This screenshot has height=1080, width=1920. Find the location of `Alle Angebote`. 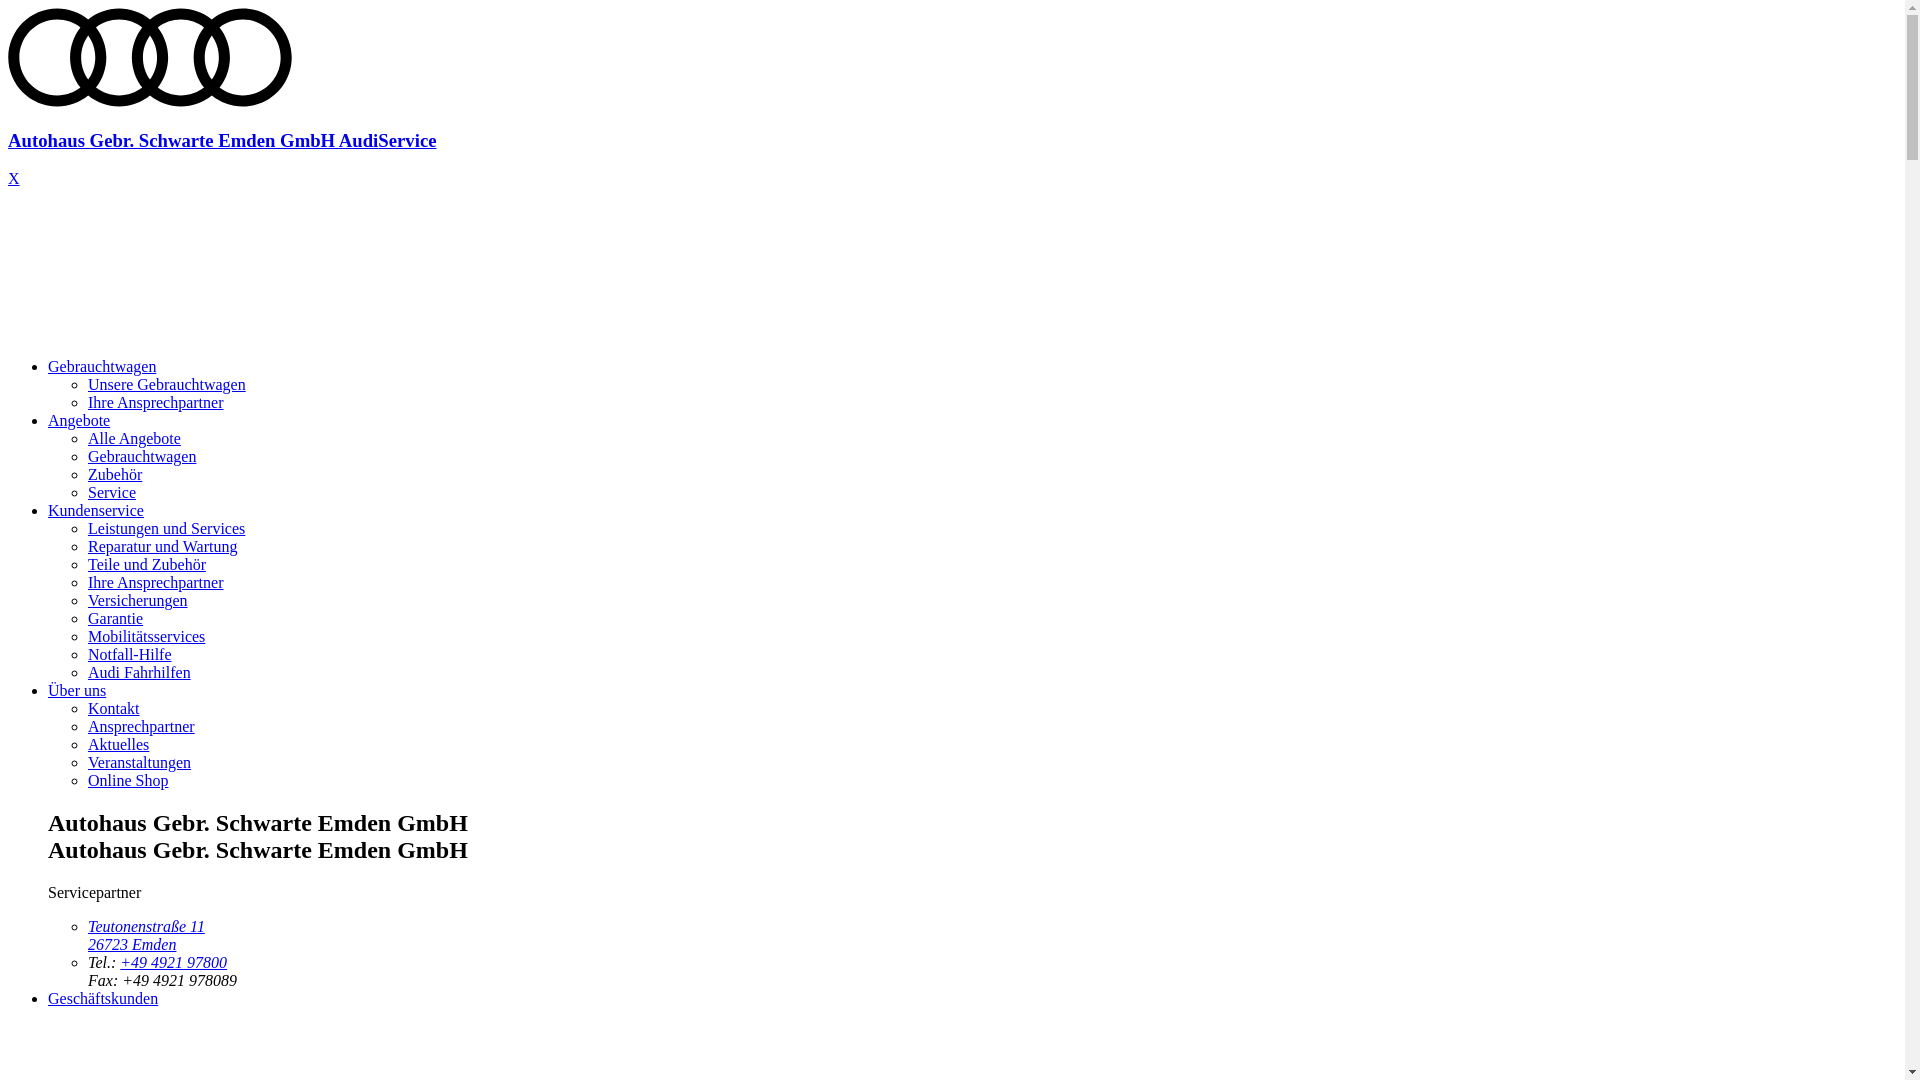

Alle Angebote is located at coordinates (134, 438).